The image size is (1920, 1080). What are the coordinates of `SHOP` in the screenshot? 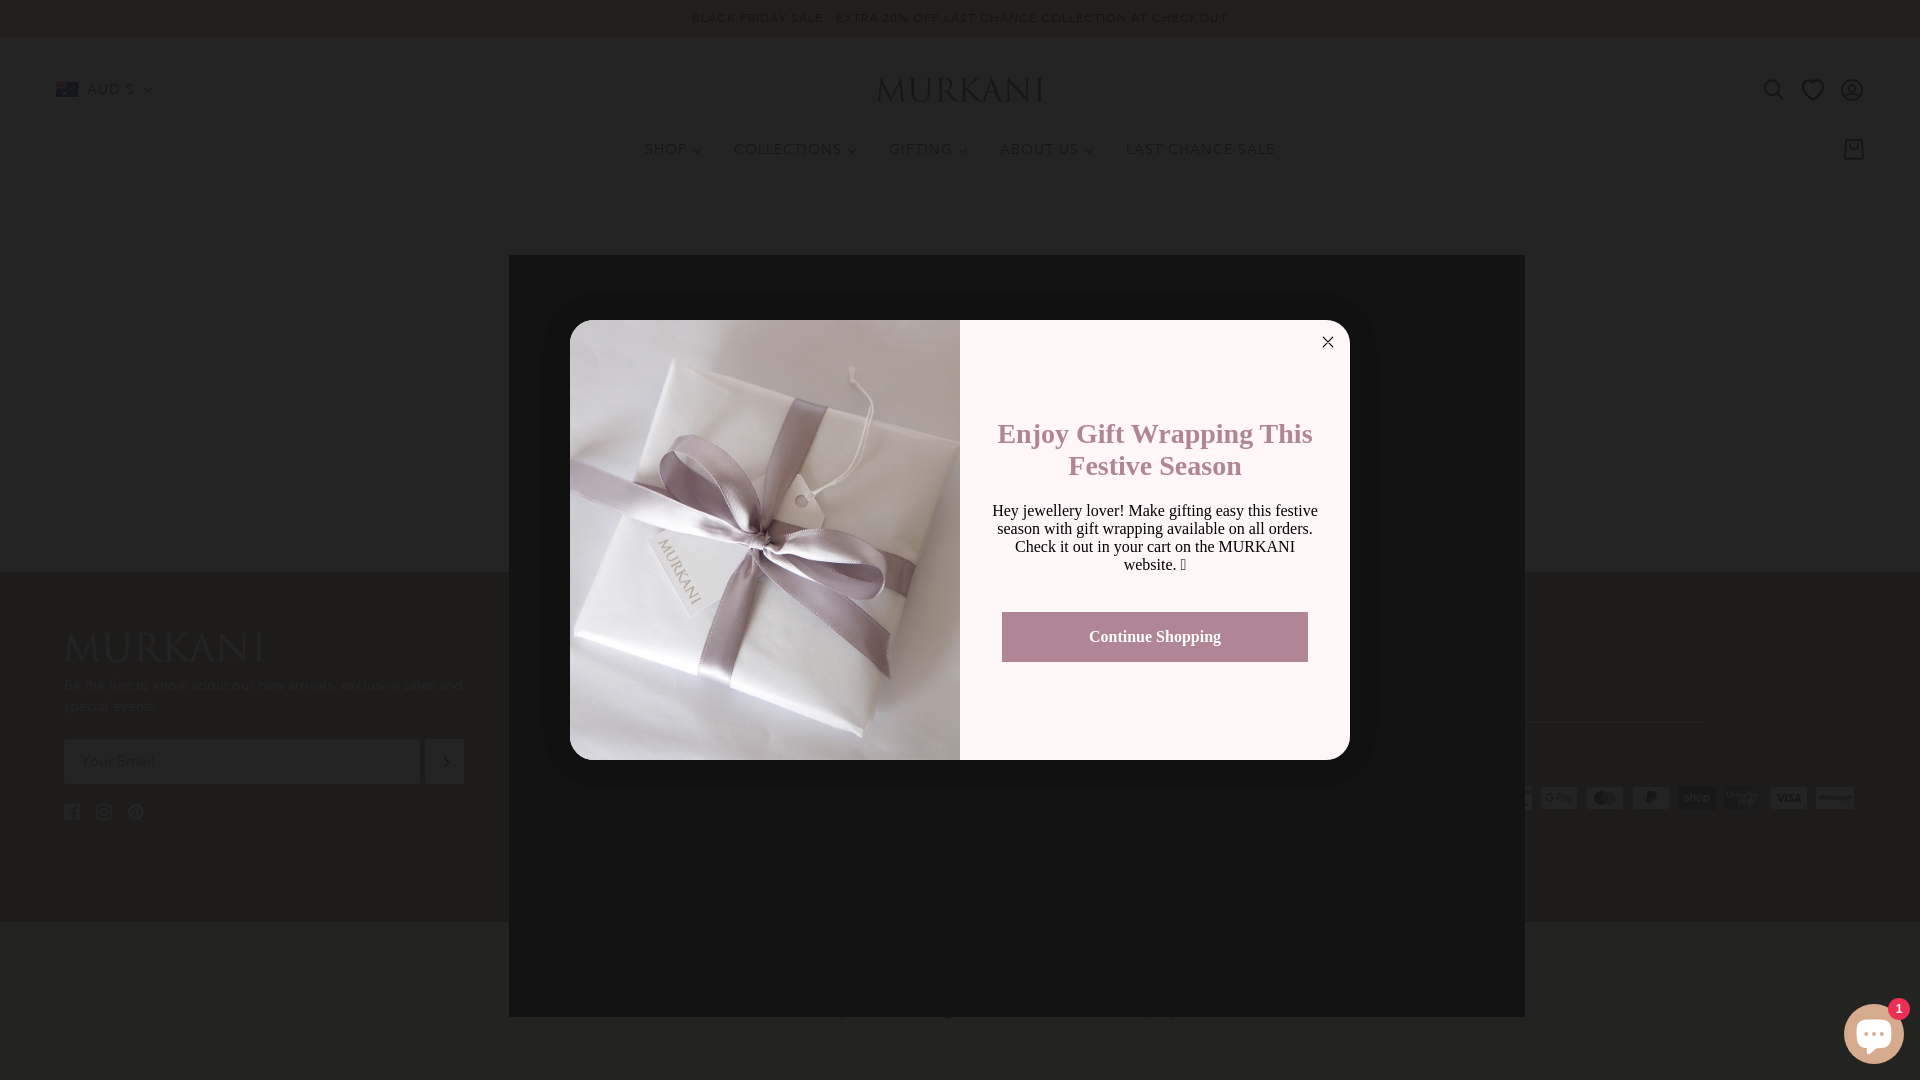 It's located at (674, 157).